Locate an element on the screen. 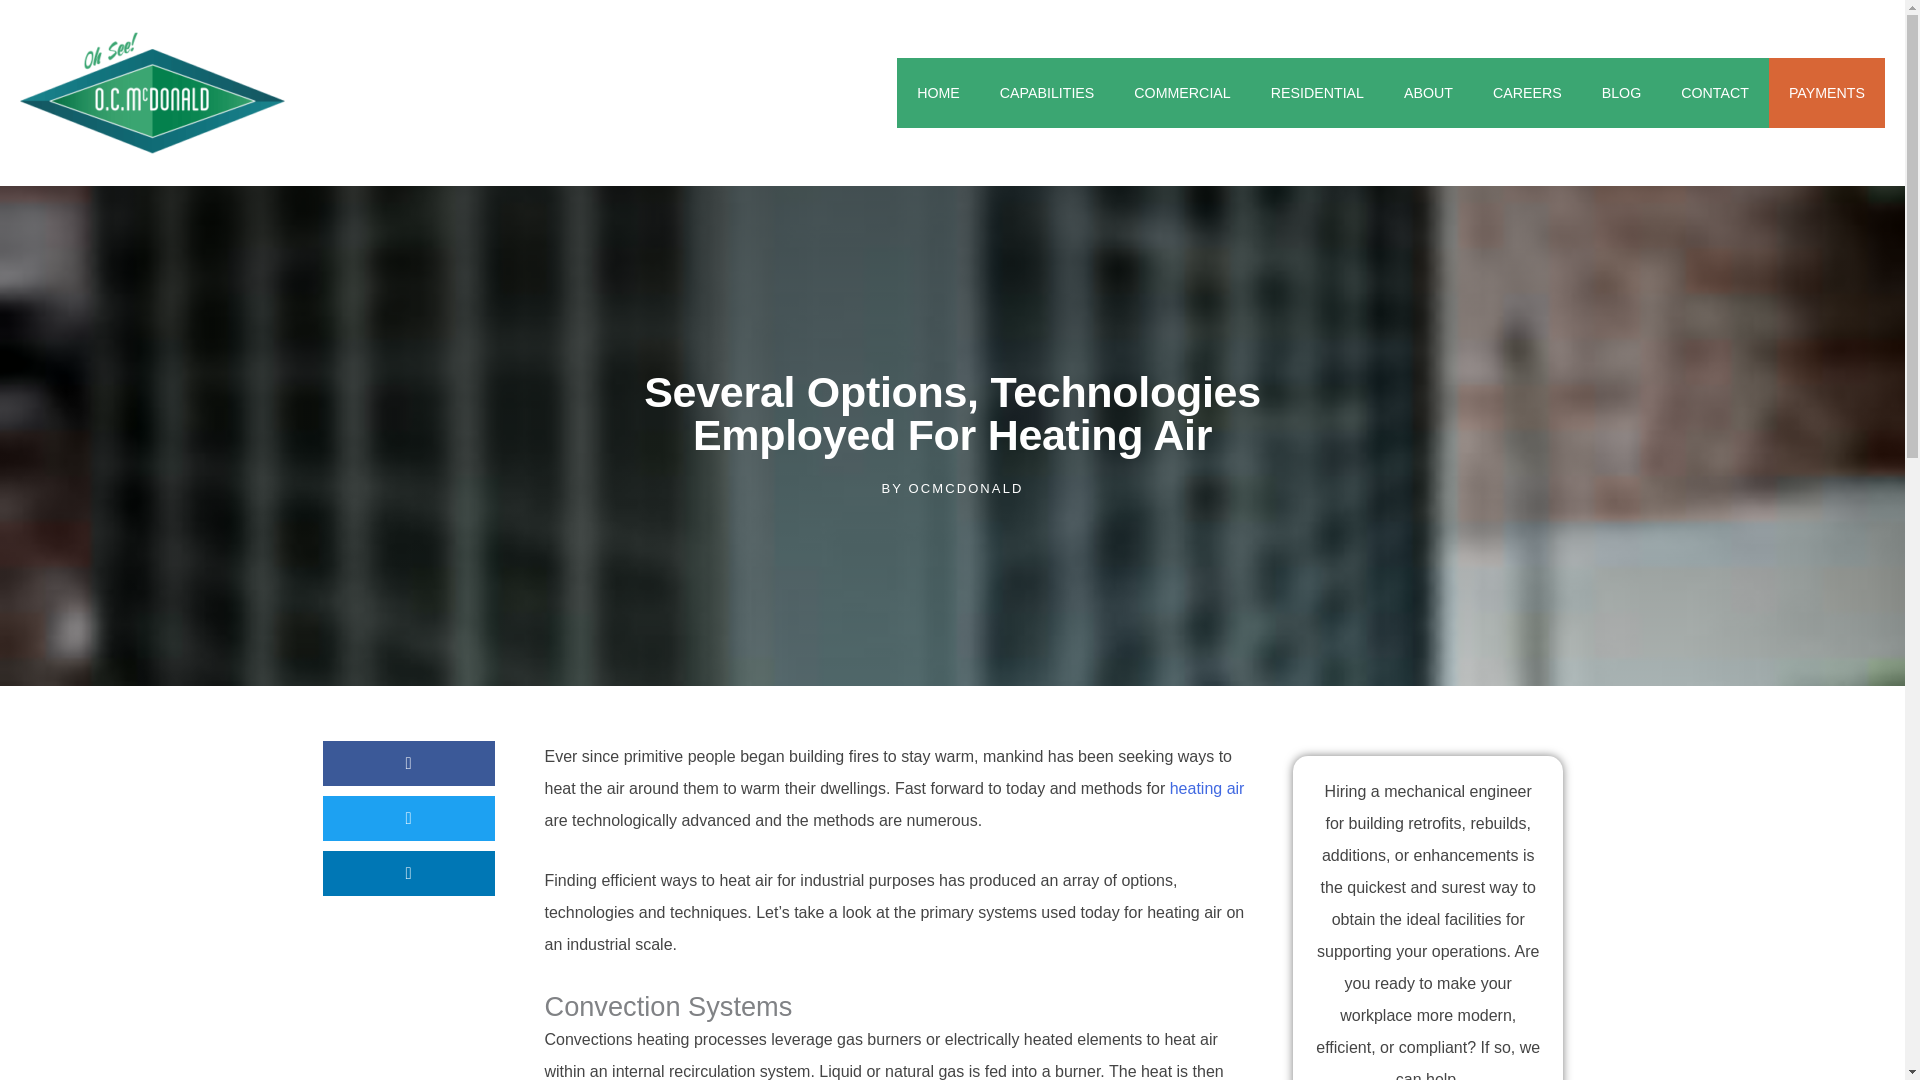  CONTACT is located at coordinates (1714, 93).